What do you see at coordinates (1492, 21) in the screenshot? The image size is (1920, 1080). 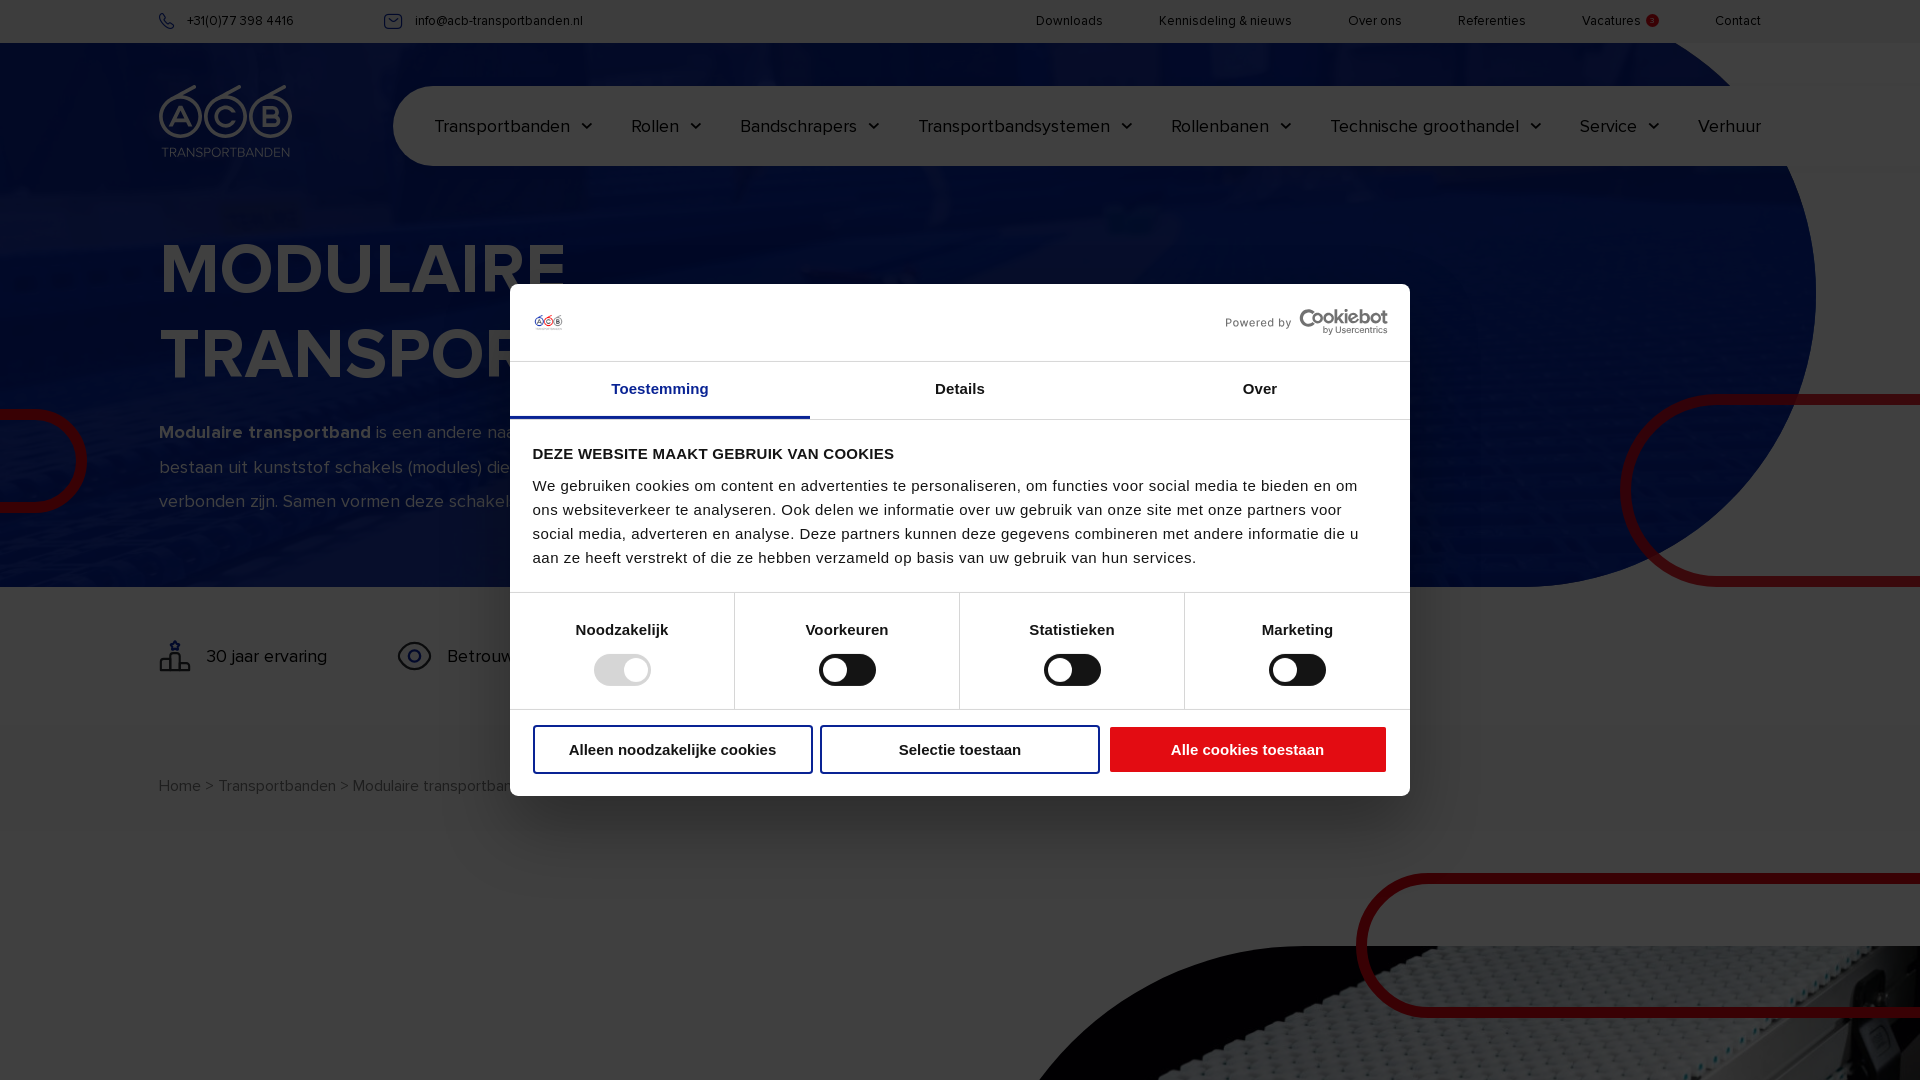 I see `Referenties` at bounding box center [1492, 21].